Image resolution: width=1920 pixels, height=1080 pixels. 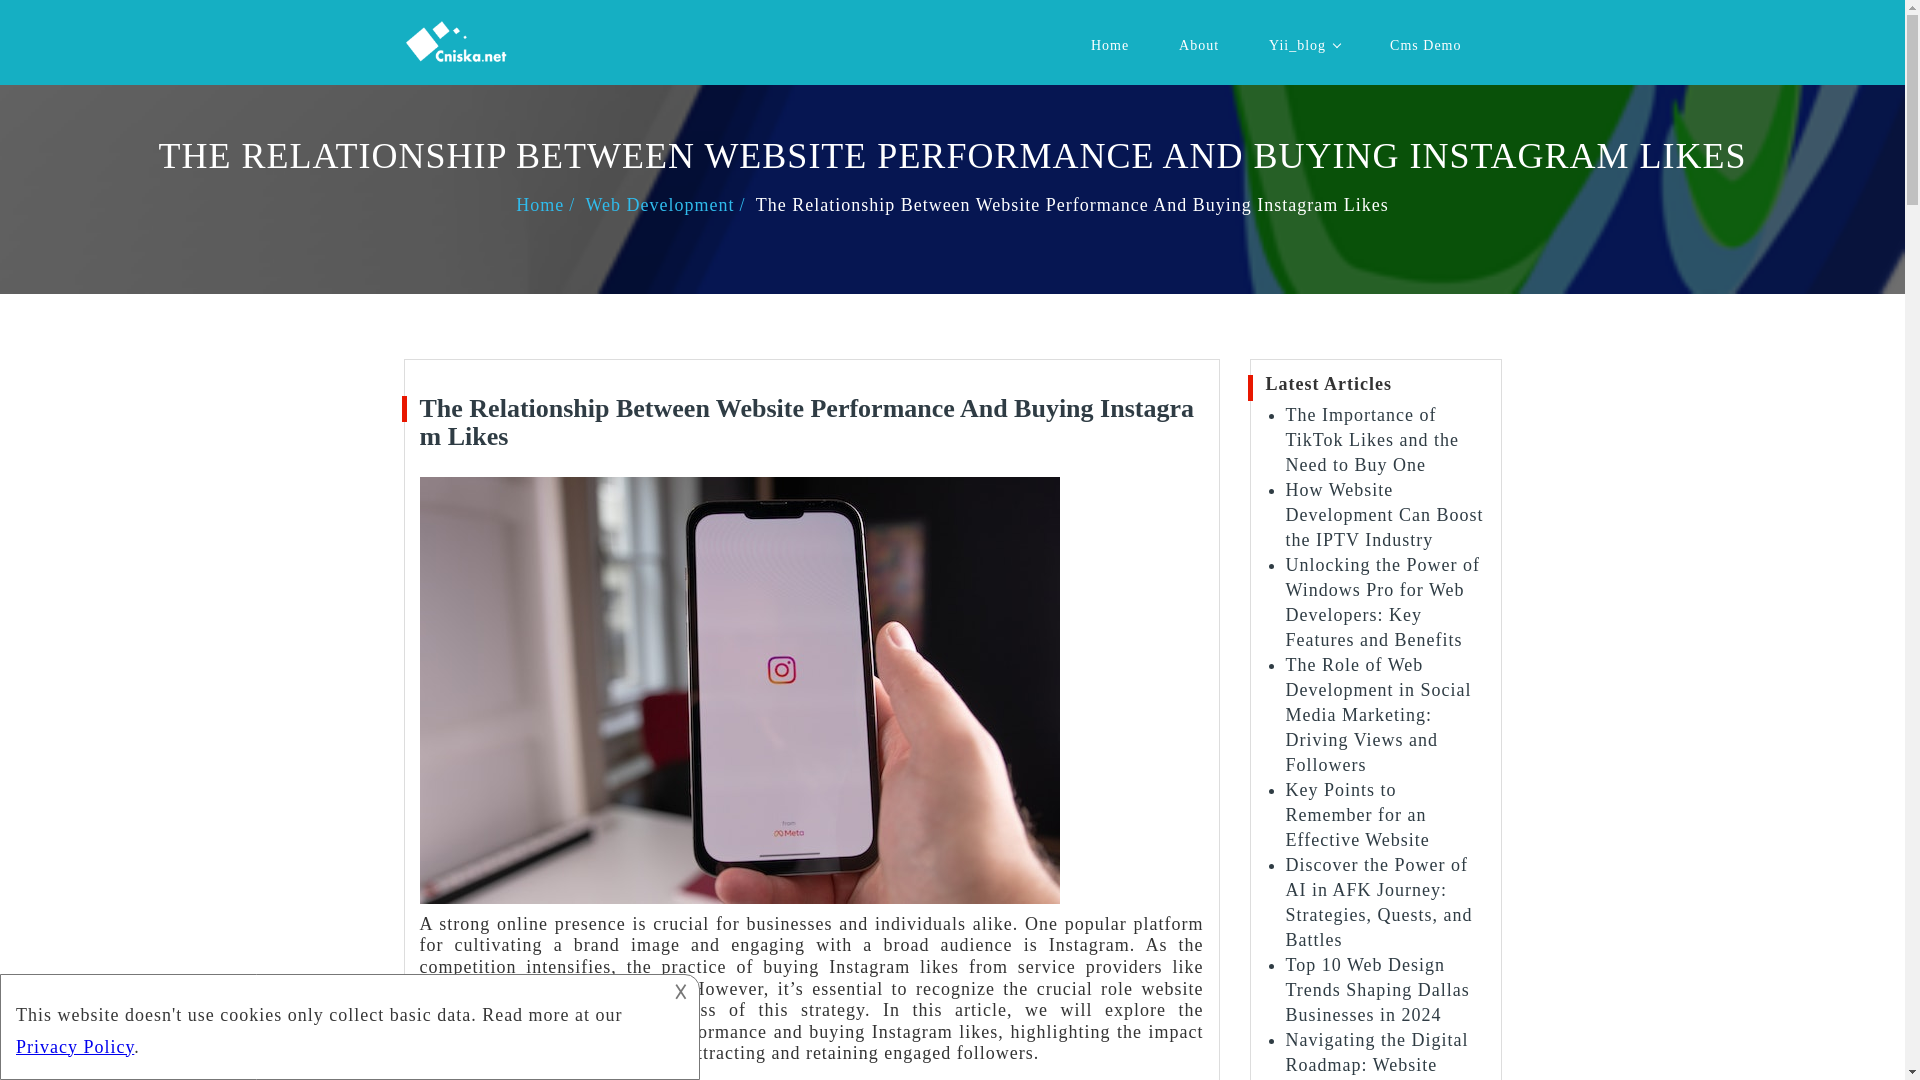 What do you see at coordinates (332, 1024) in the screenshot?
I see `description` at bounding box center [332, 1024].